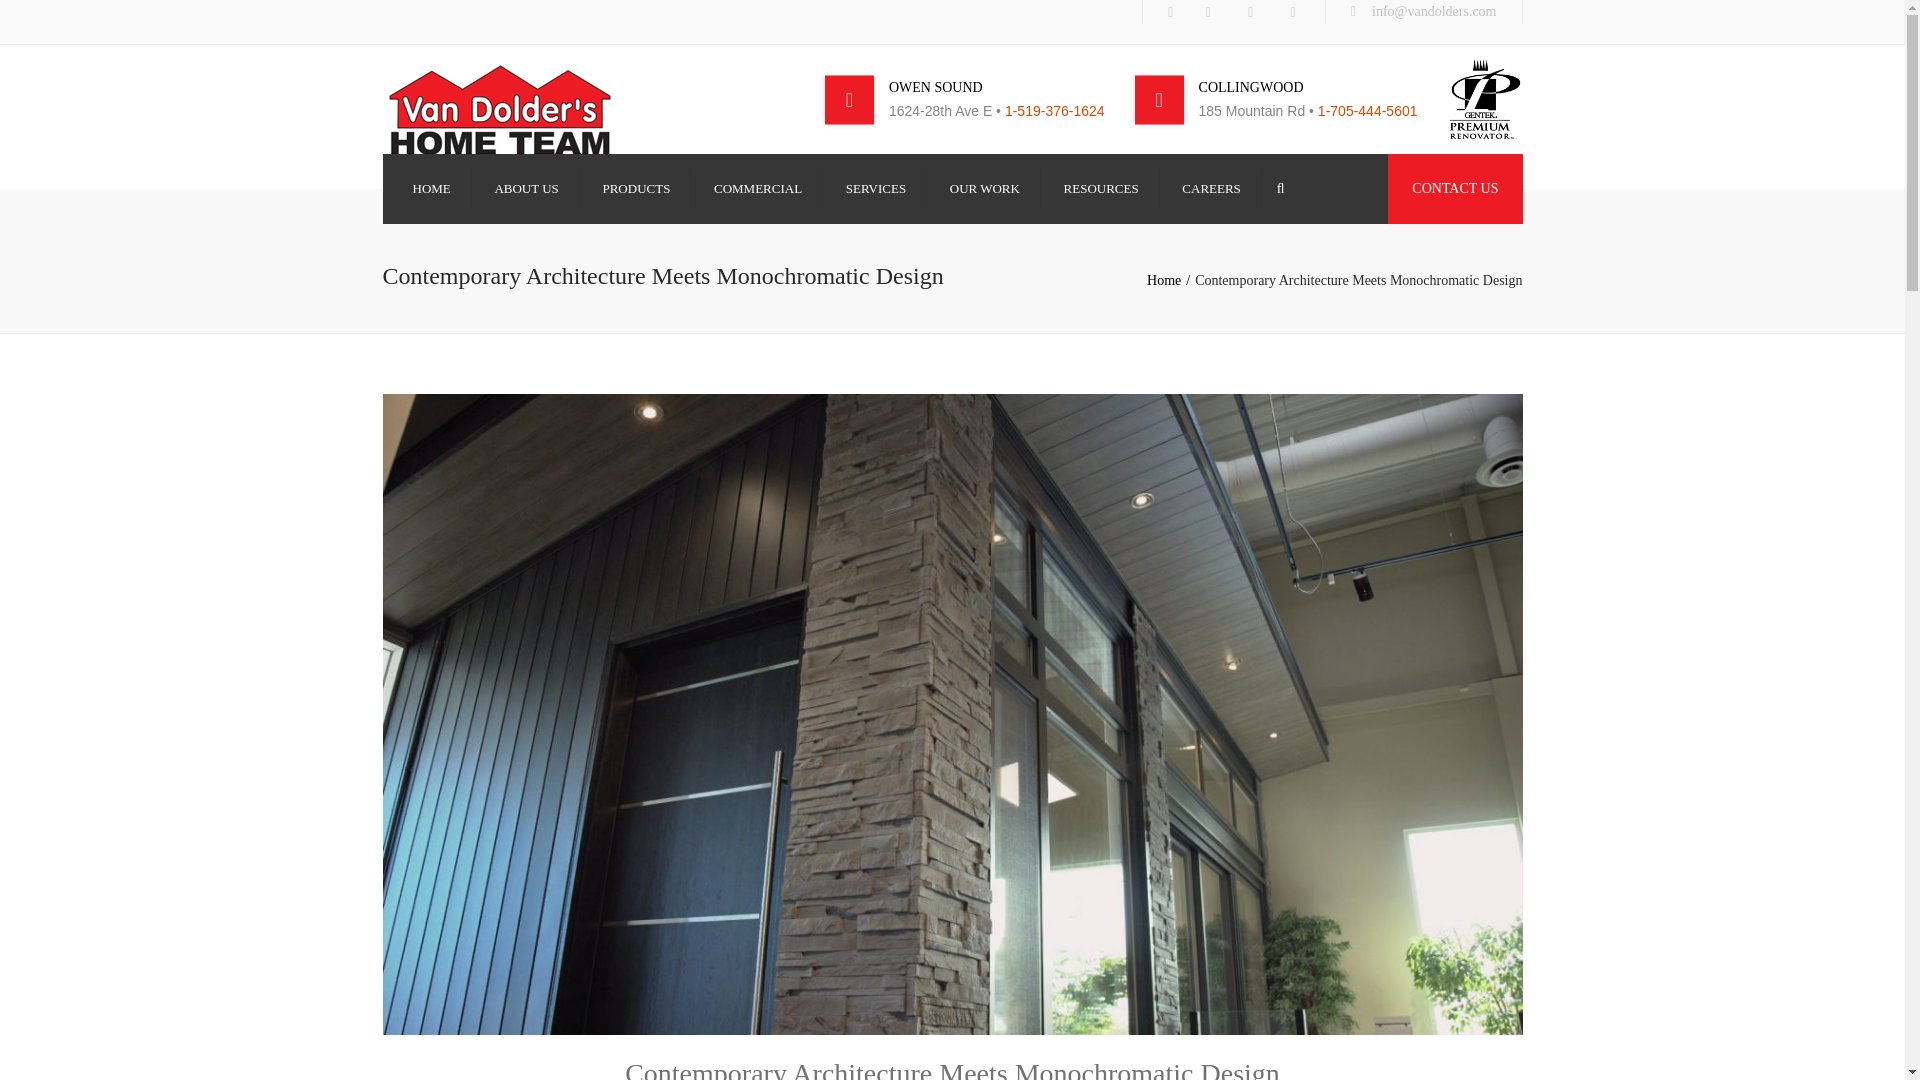  I want to click on COMMERCIAL, so click(758, 188).